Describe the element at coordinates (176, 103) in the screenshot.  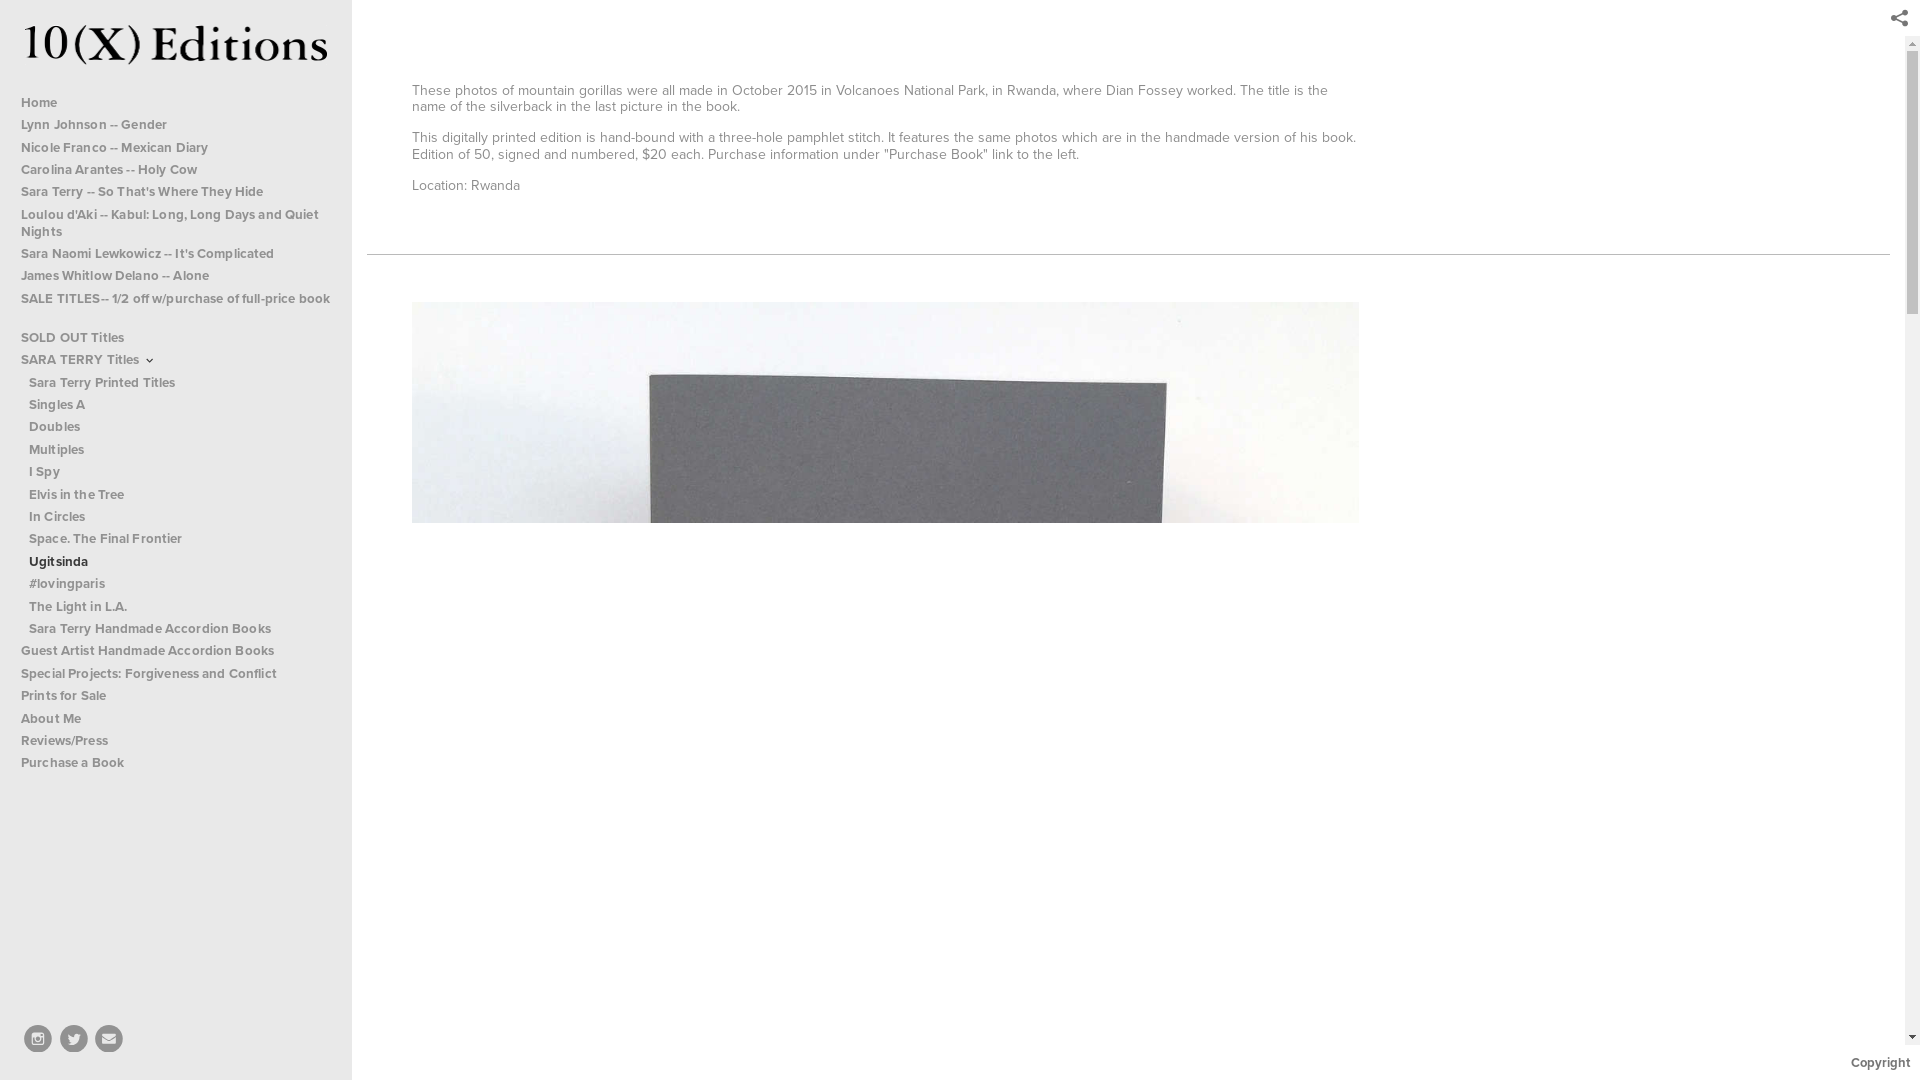
I see `Home` at that location.